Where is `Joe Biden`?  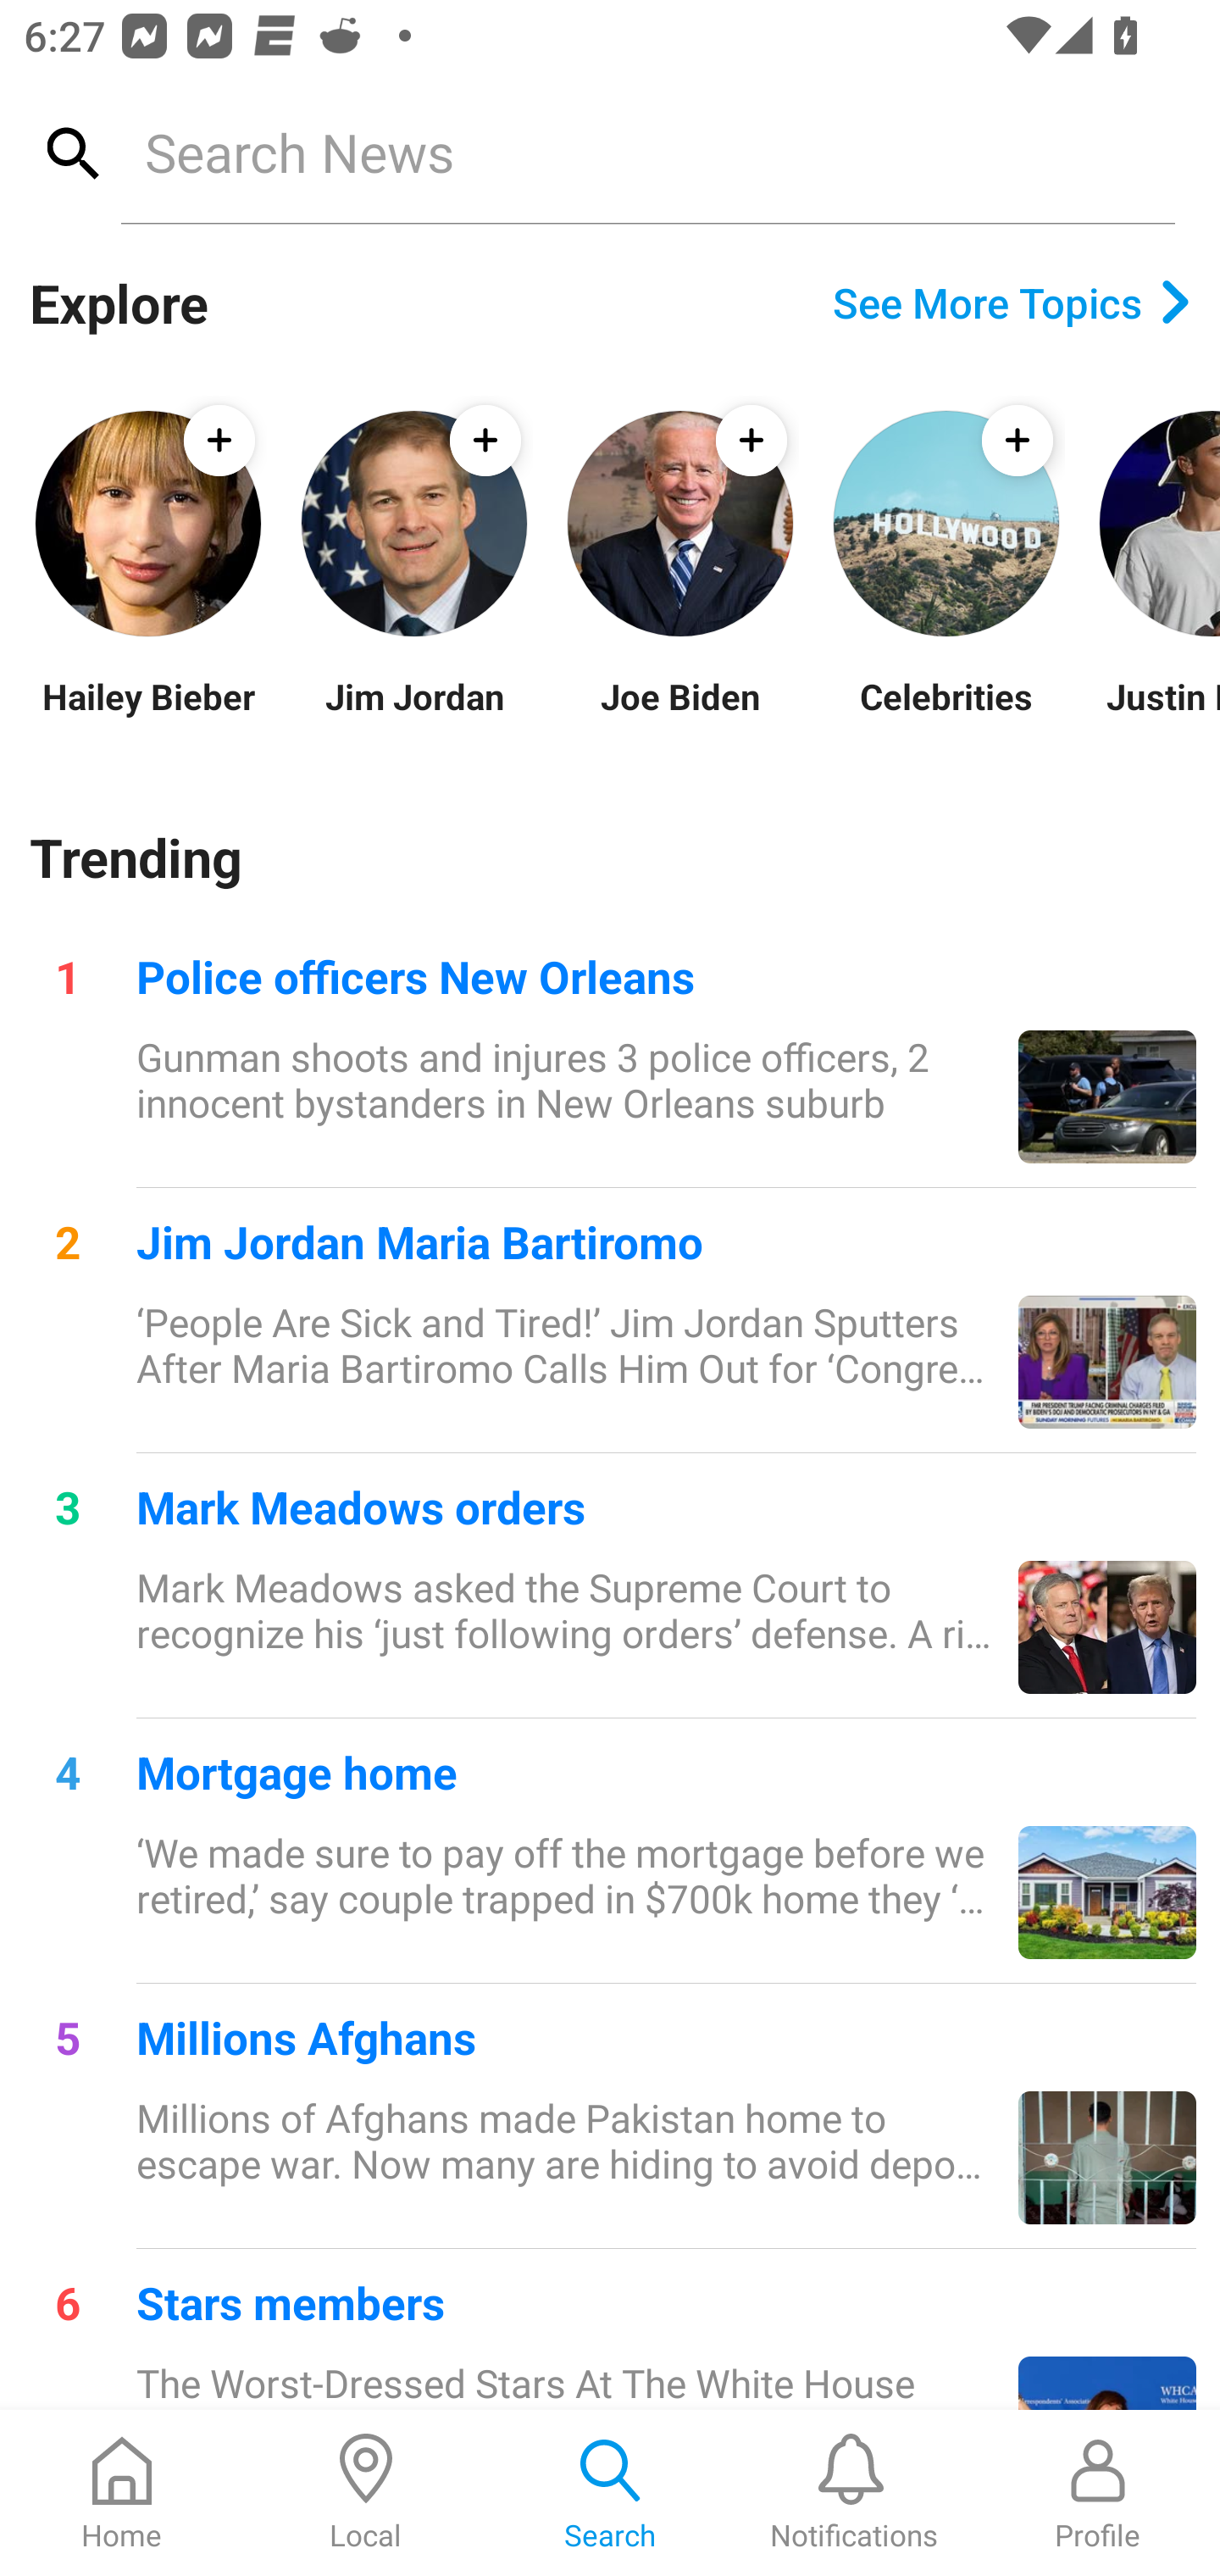 Joe Biden is located at coordinates (679, 717).